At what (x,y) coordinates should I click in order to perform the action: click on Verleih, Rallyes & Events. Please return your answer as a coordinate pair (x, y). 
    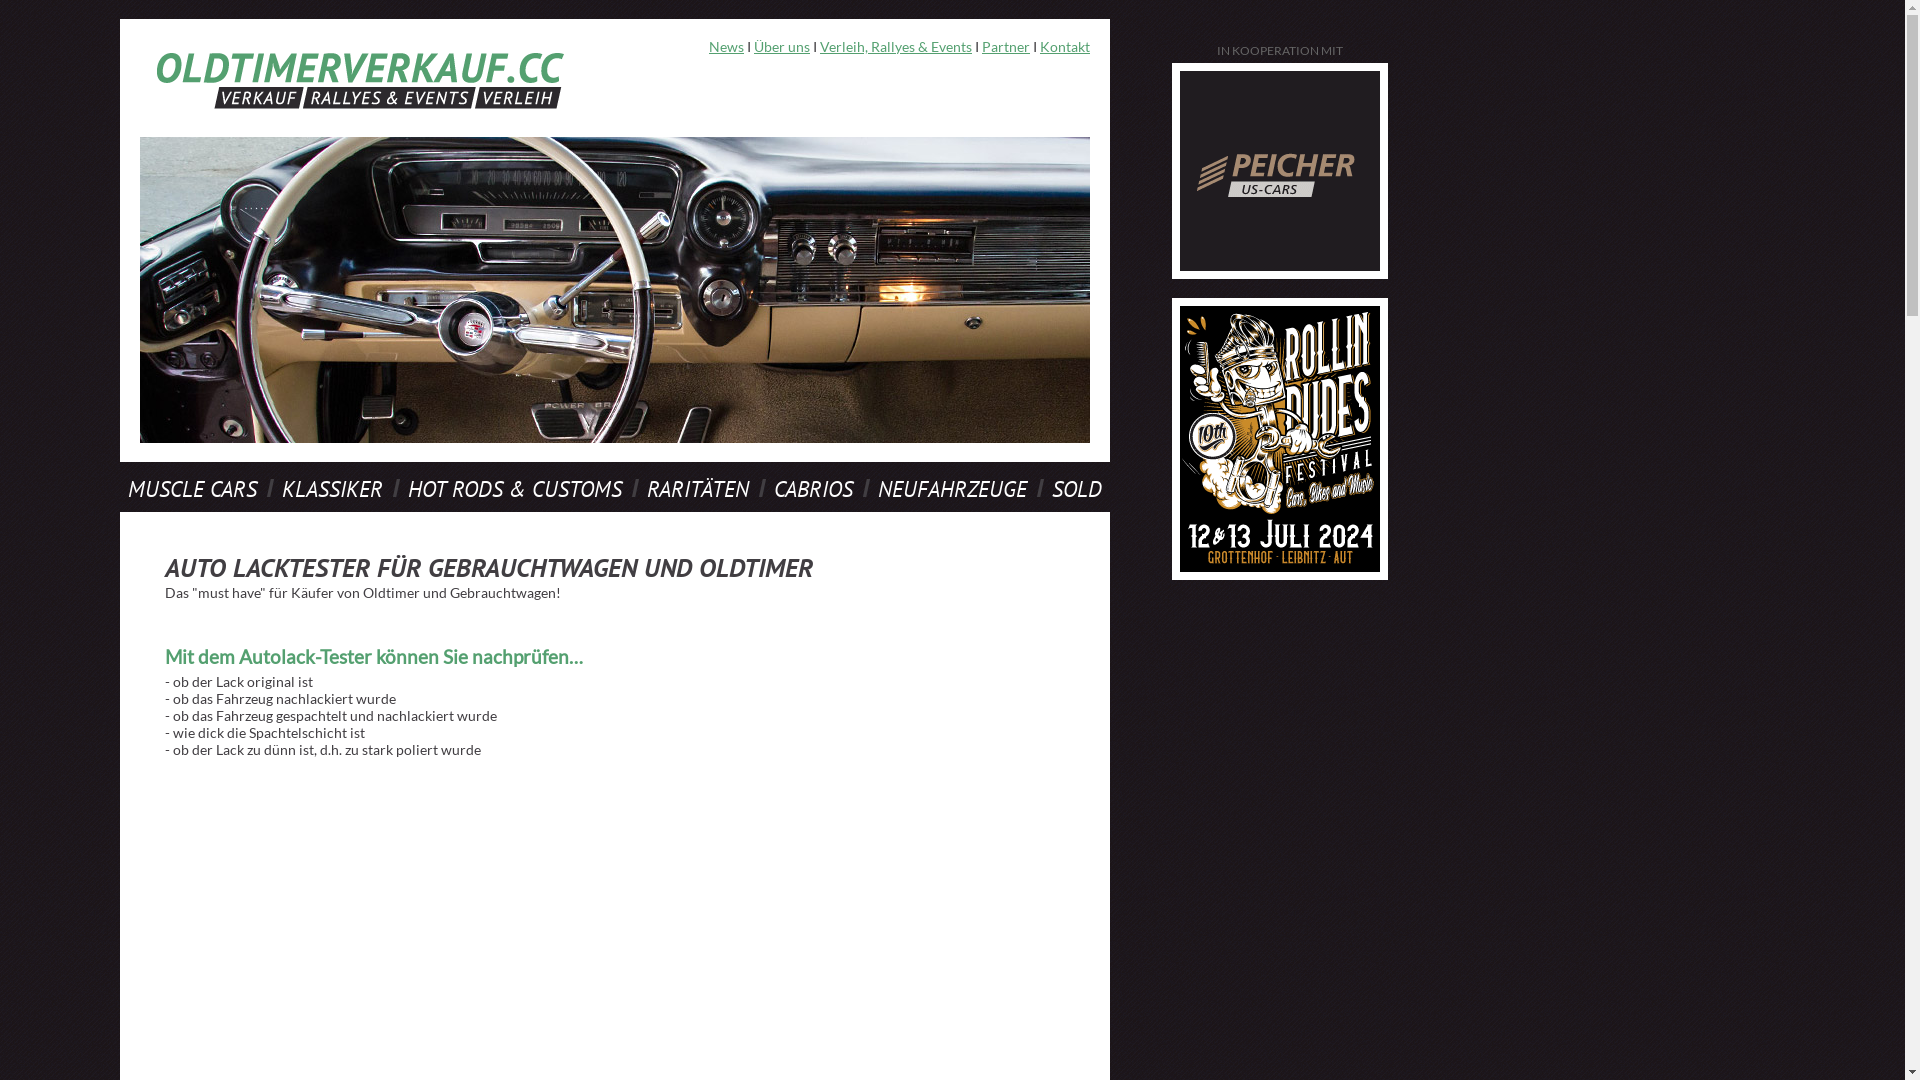
    Looking at the image, I should click on (896, 46).